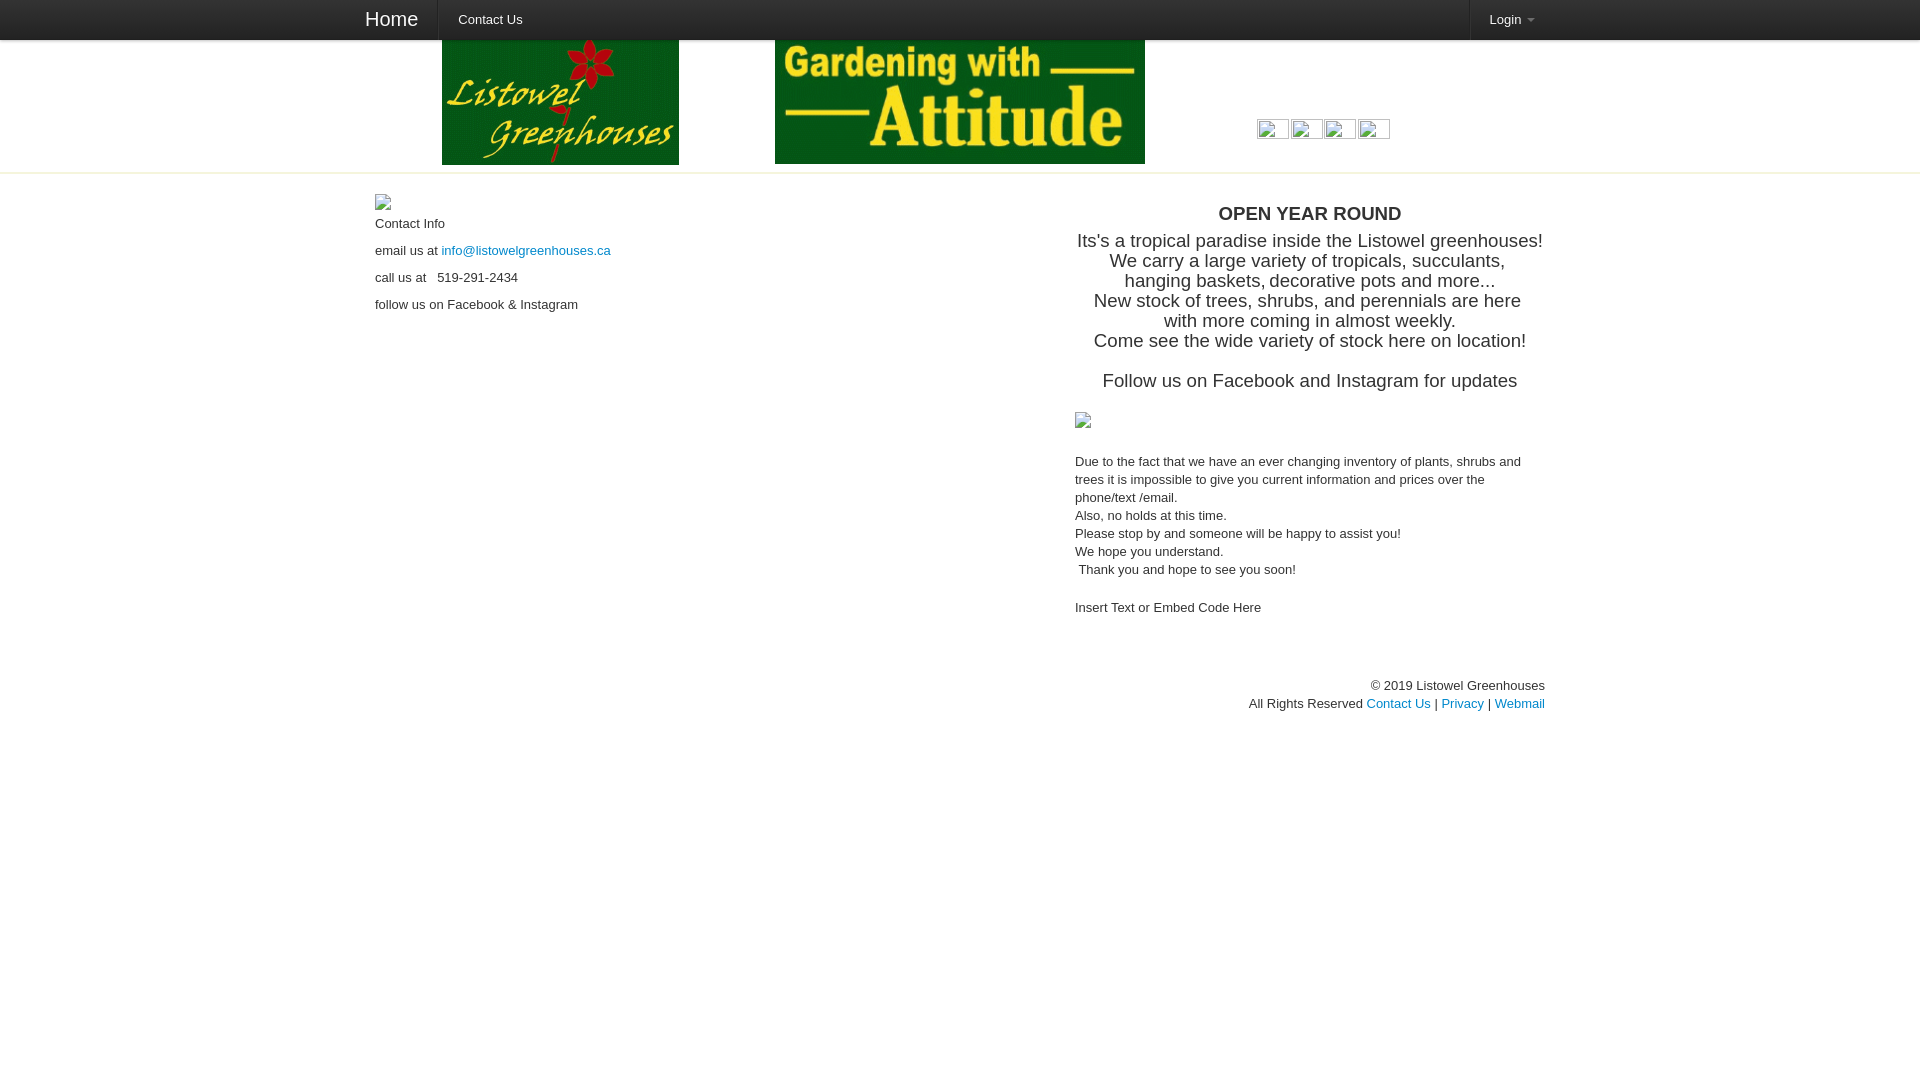 The height and width of the screenshot is (1080, 1920). What do you see at coordinates (1512, 20) in the screenshot?
I see `Login` at bounding box center [1512, 20].